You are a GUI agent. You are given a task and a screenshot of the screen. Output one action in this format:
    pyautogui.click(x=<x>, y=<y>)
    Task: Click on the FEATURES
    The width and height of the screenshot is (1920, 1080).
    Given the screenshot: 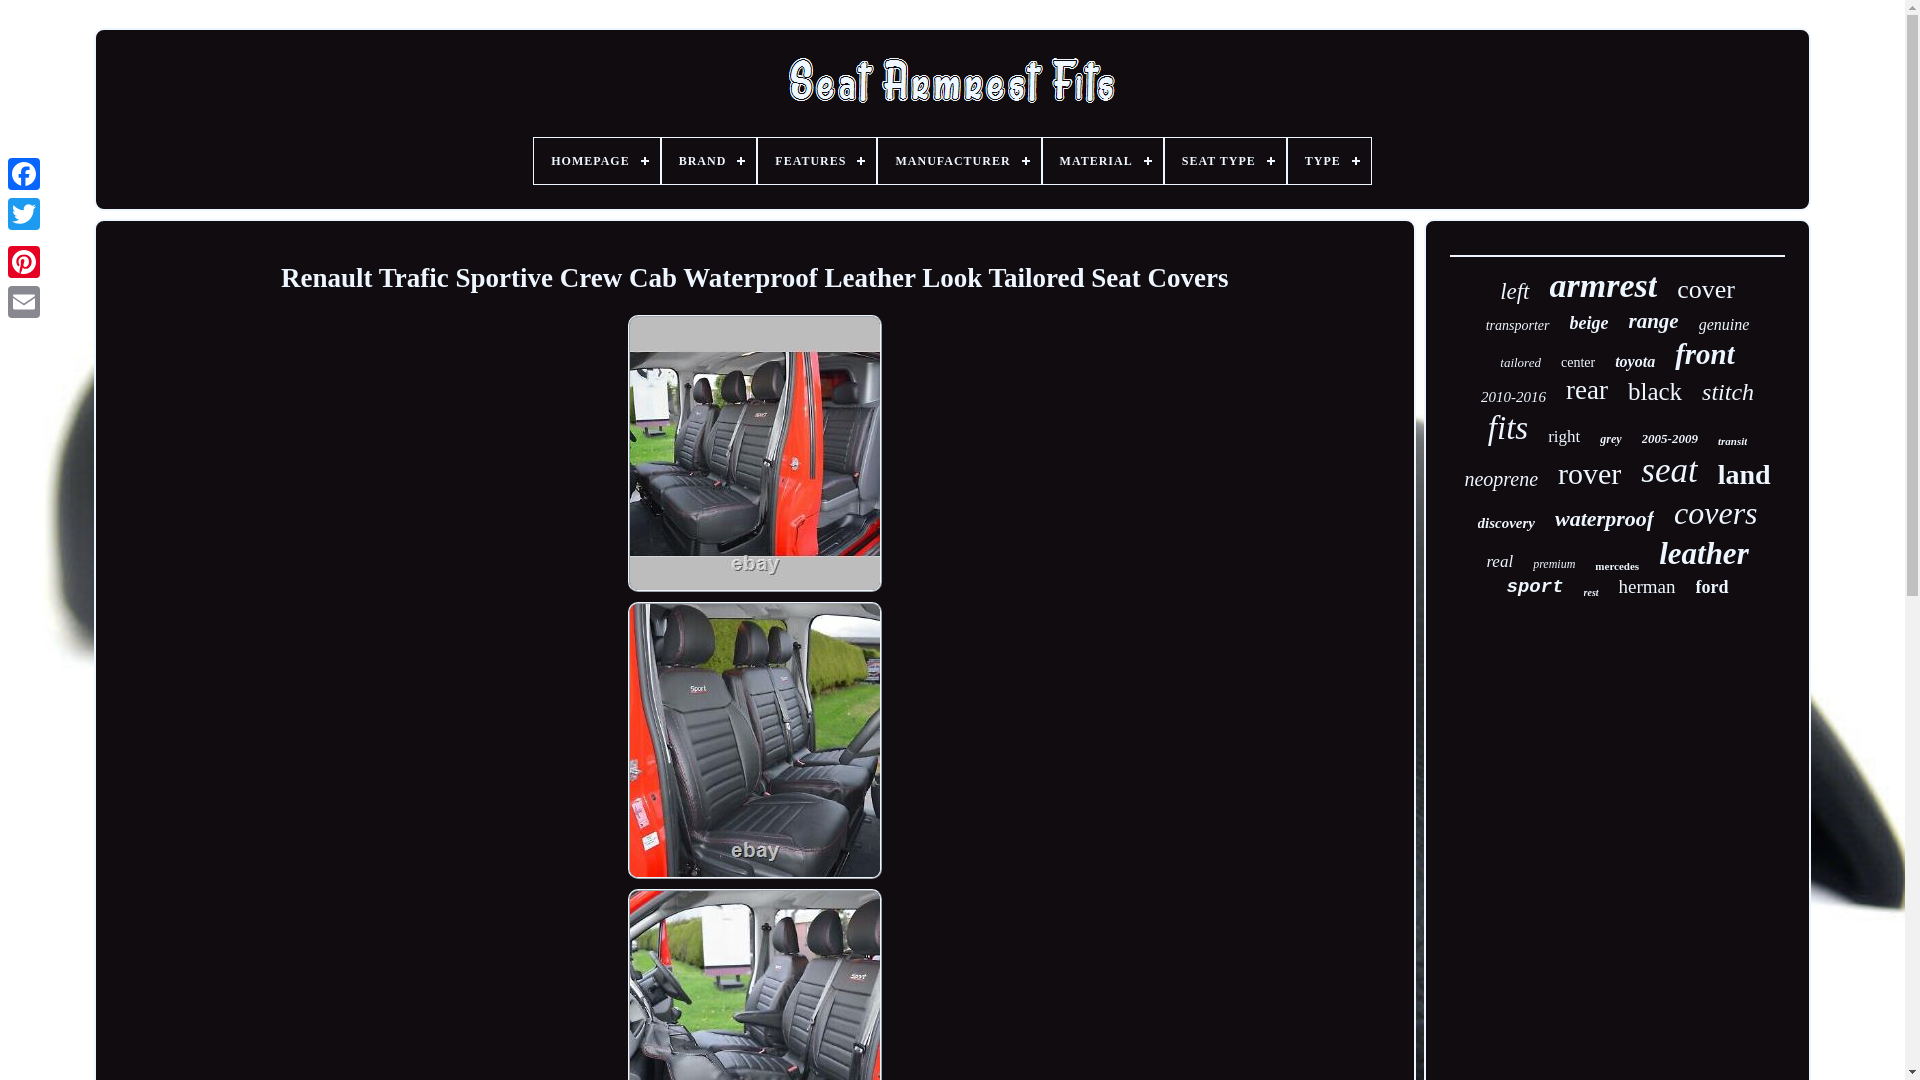 What is the action you would take?
    pyautogui.click(x=816, y=160)
    